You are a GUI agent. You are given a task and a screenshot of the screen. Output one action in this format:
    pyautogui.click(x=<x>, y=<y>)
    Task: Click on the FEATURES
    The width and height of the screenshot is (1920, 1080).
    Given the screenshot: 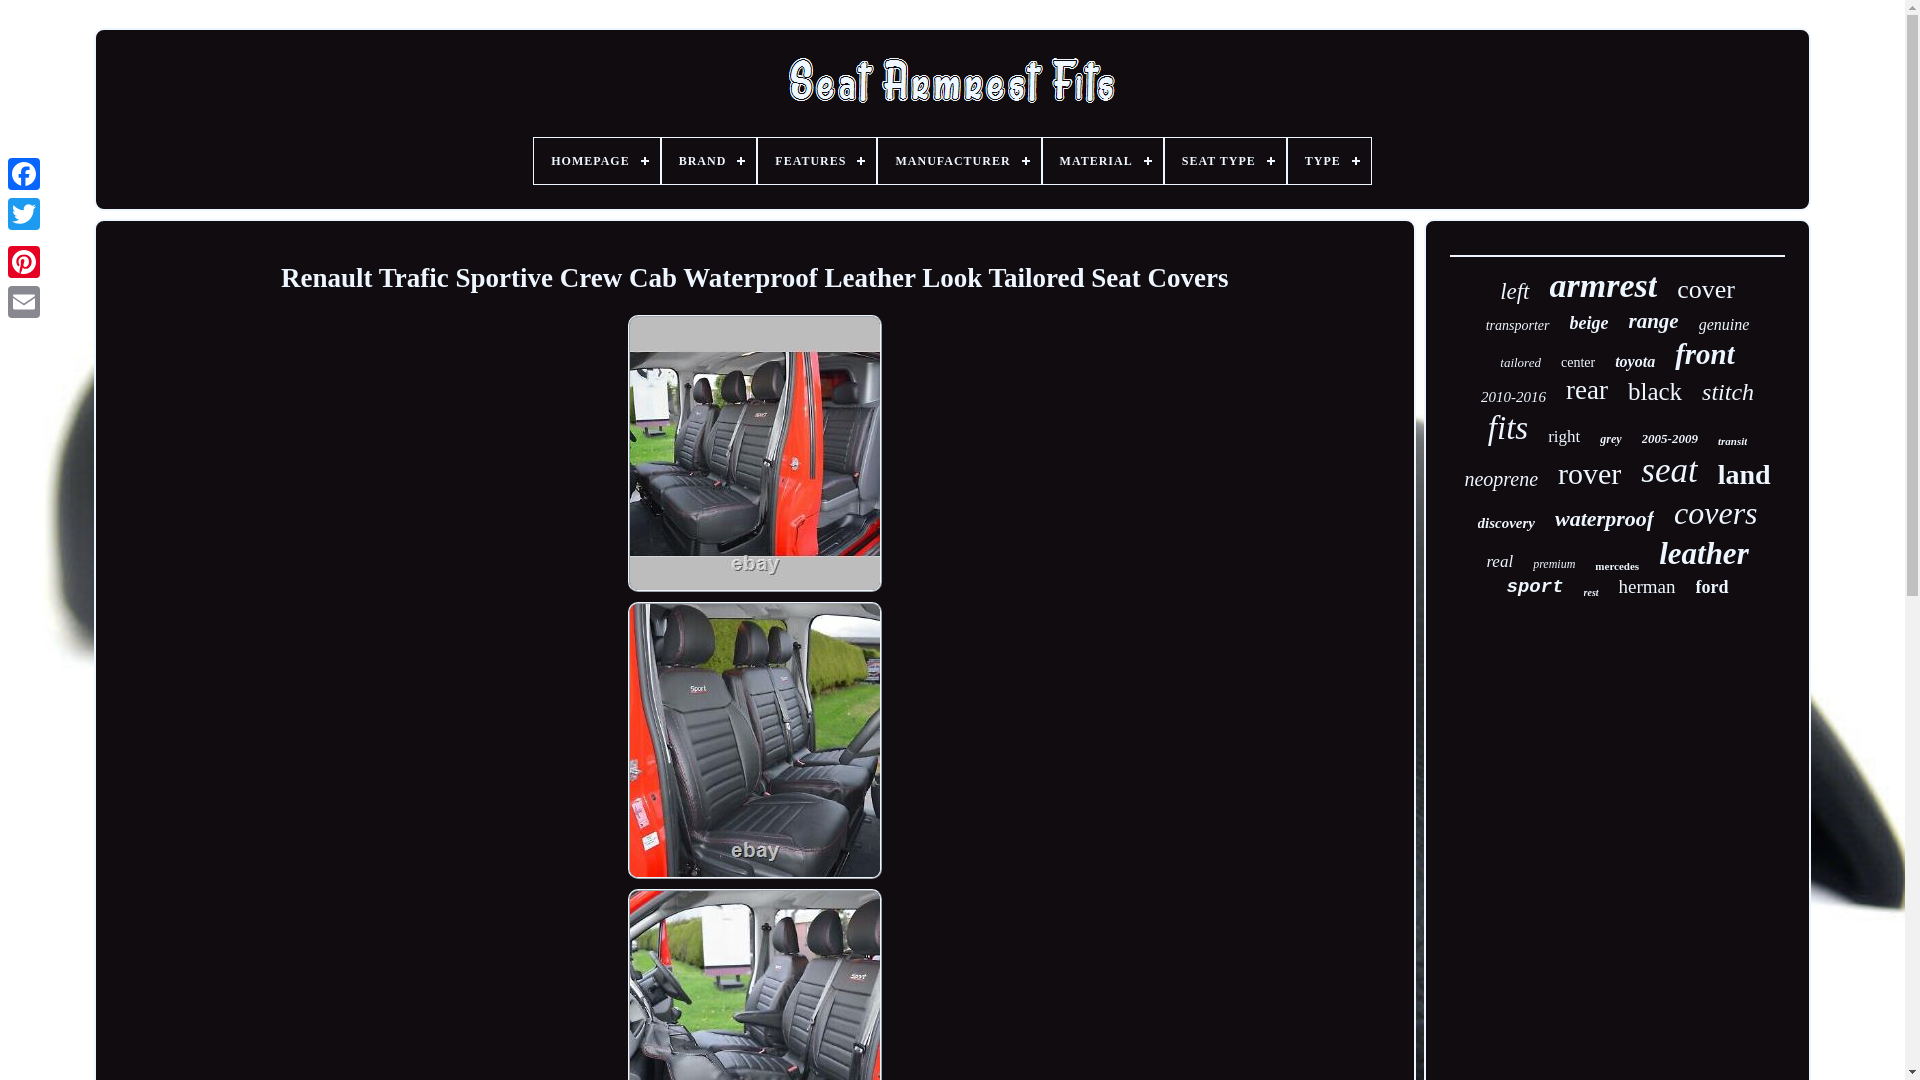 What is the action you would take?
    pyautogui.click(x=816, y=160)
    